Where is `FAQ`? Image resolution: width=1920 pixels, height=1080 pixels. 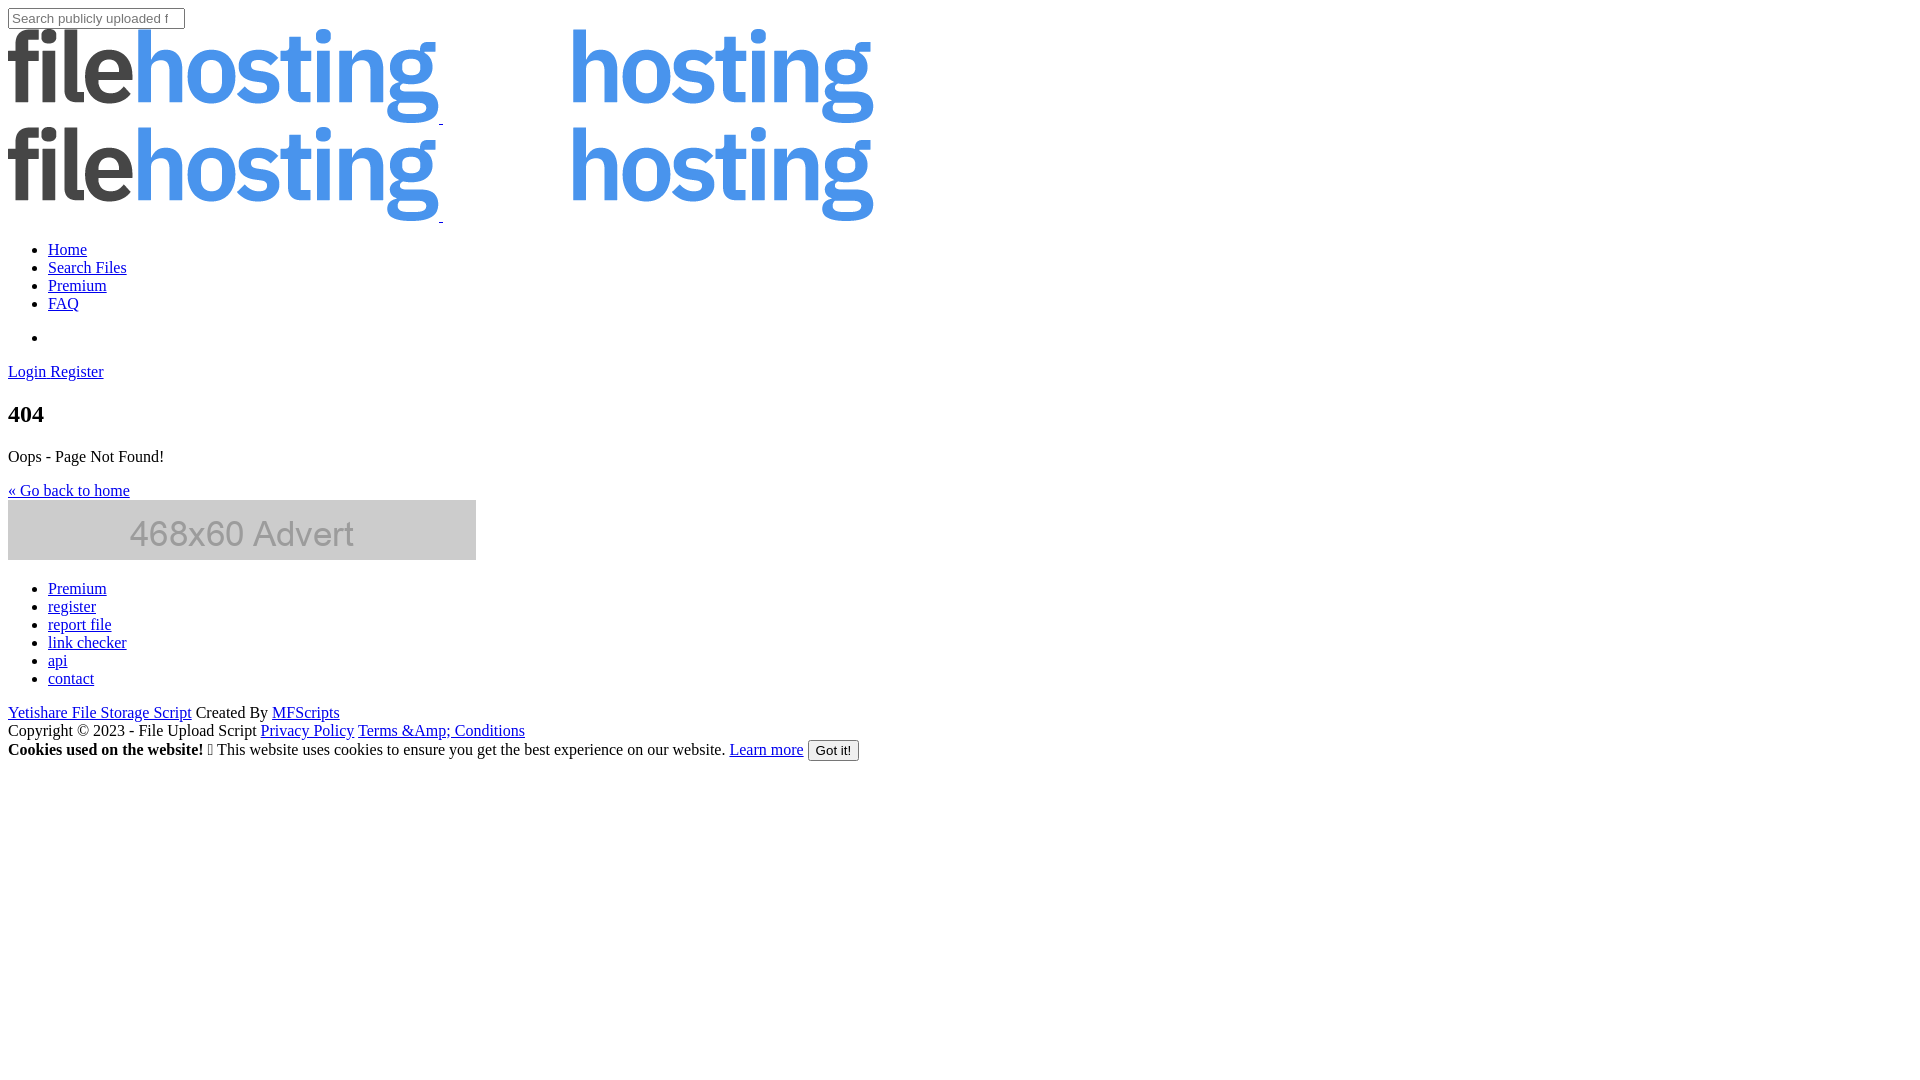 FAQ is located at coordinates (64, 303).